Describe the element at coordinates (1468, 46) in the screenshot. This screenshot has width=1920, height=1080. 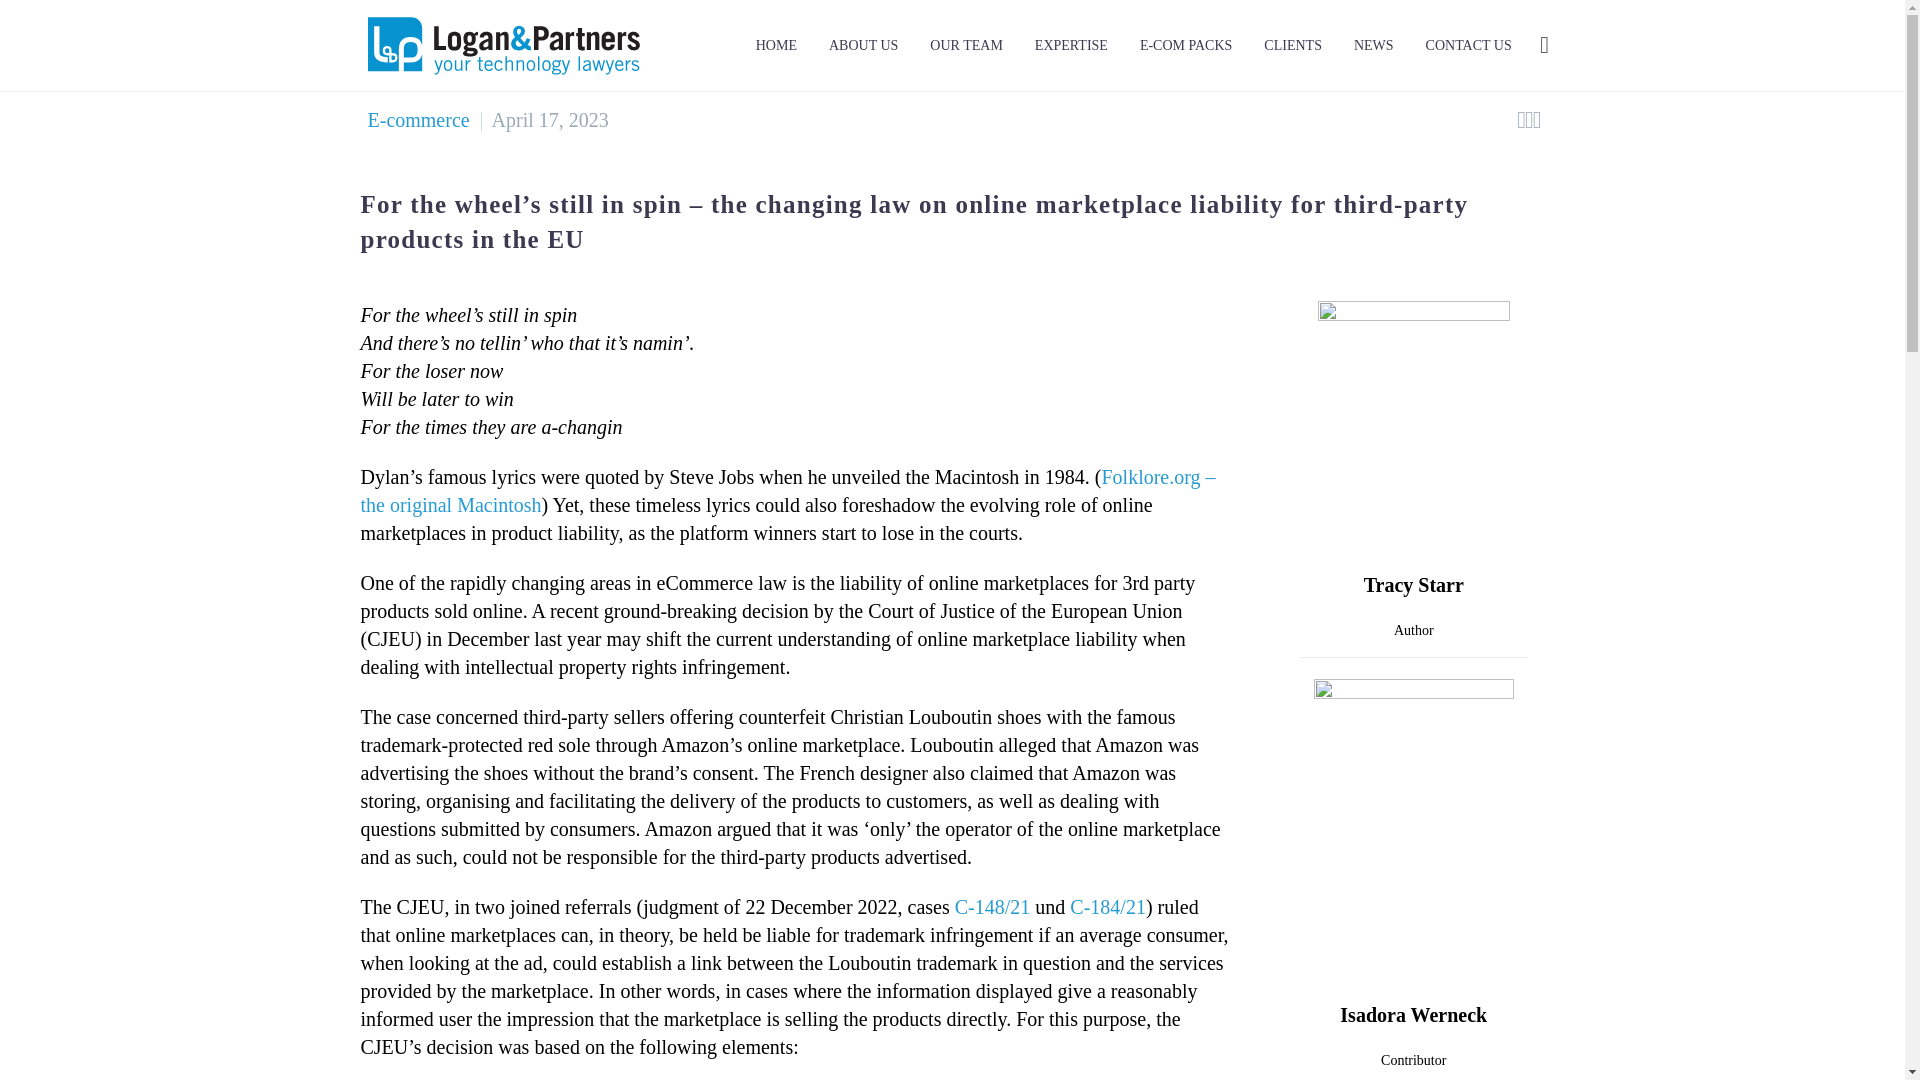
I see `CONTACT US` at that location.